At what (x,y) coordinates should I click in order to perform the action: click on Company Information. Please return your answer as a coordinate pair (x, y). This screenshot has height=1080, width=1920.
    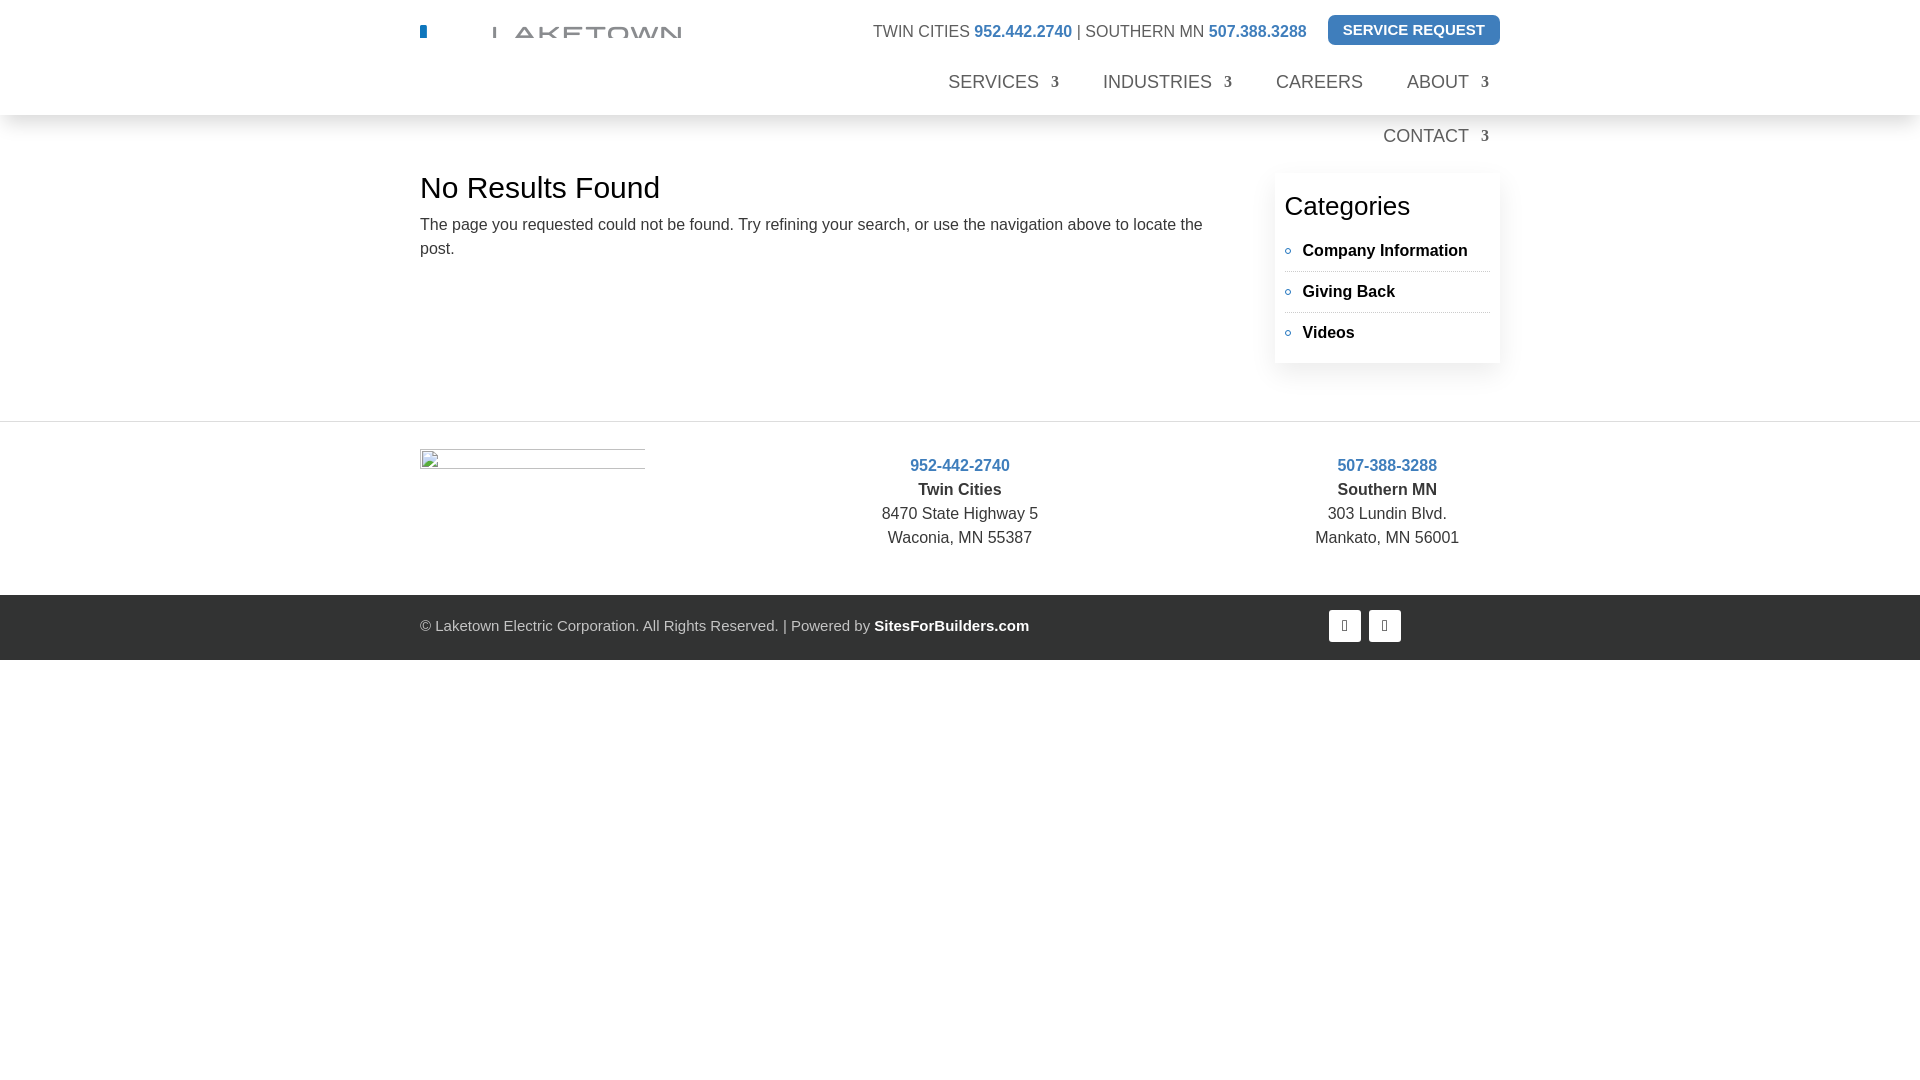
    Looking at the image, I should click on (1386, 250).